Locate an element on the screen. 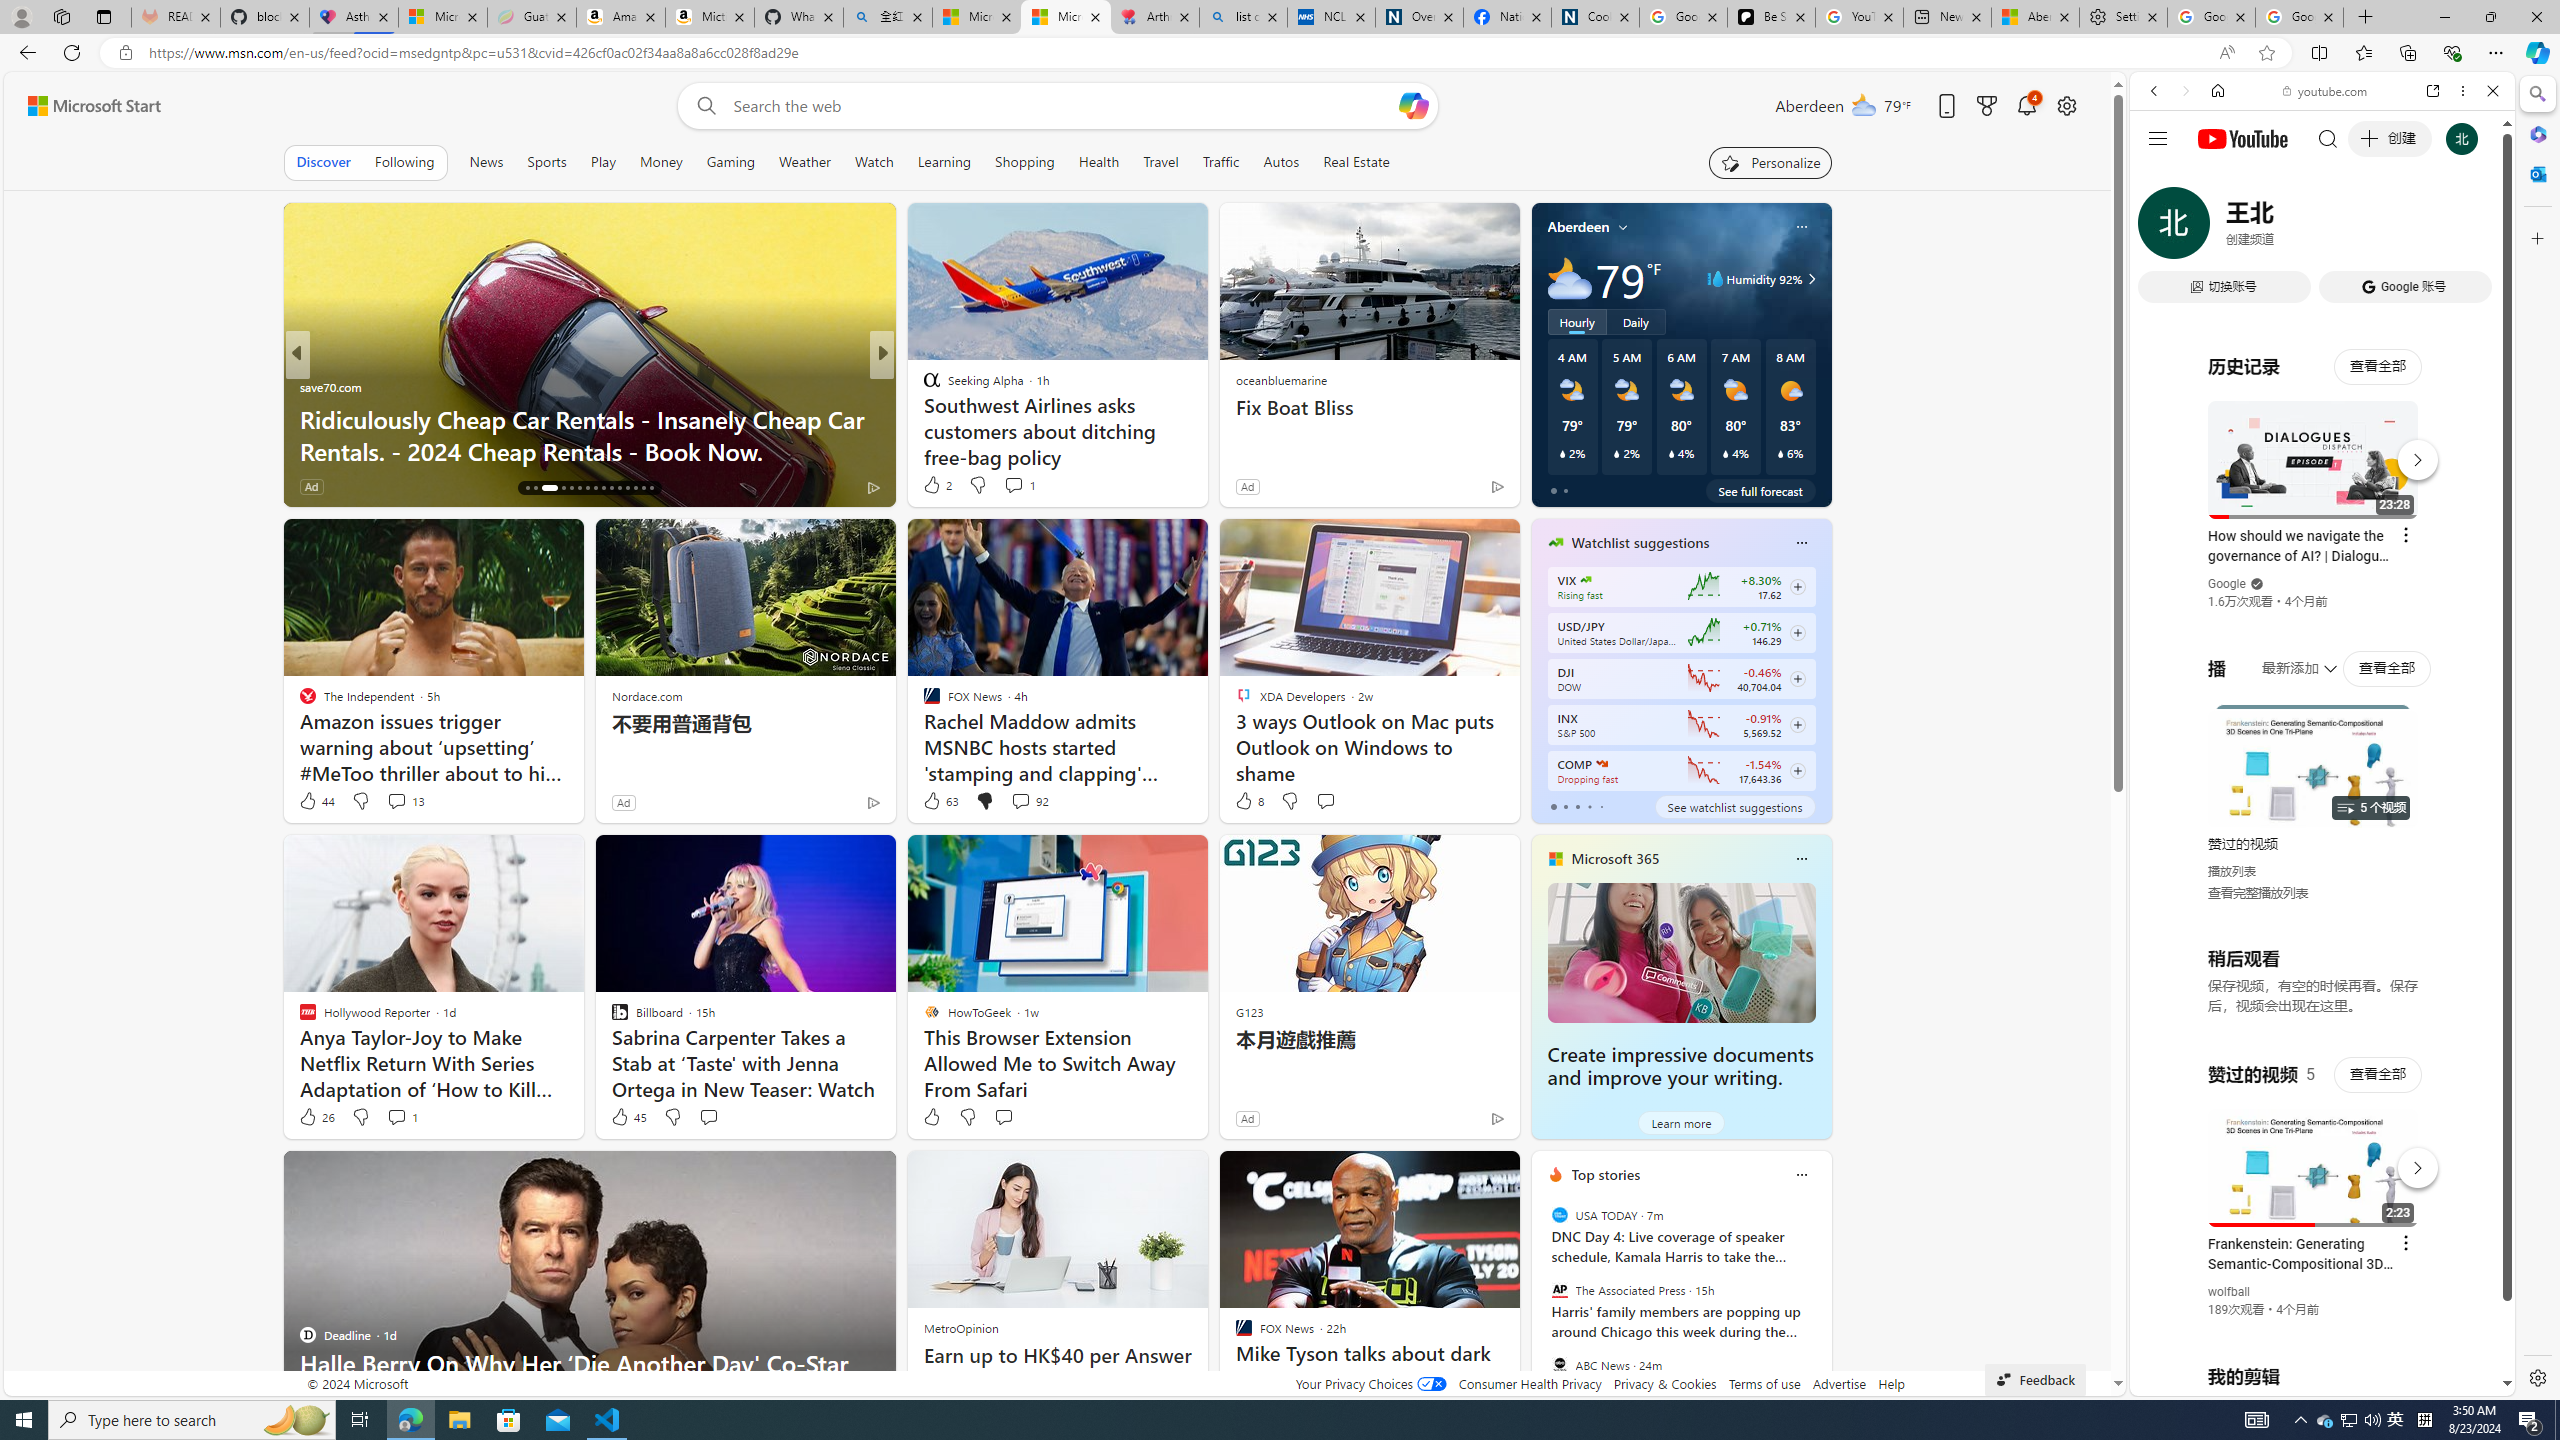 This screenshot has width=2560, height=1440. Microsoft 365 is located at coordinates (1614, 858).